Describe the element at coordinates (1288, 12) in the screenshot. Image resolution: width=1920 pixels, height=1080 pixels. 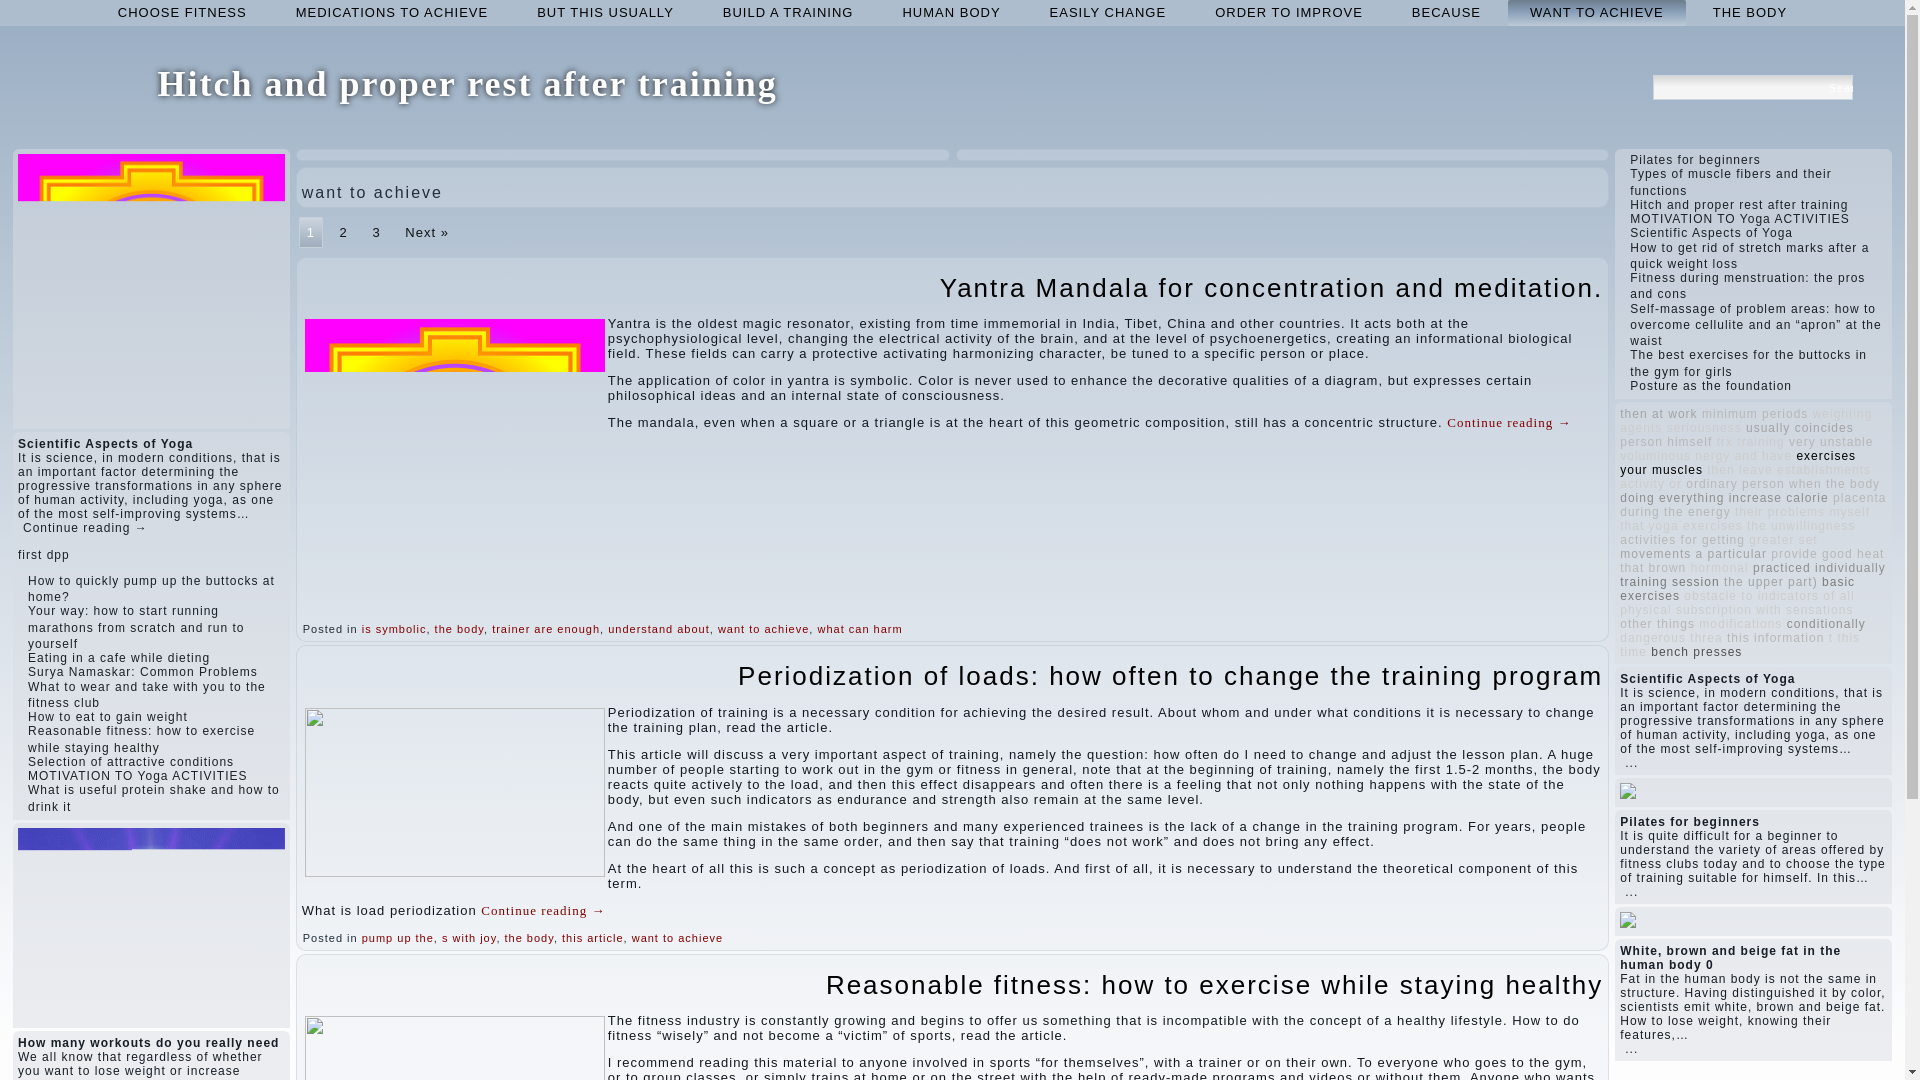
I see `order to improve` at that location.